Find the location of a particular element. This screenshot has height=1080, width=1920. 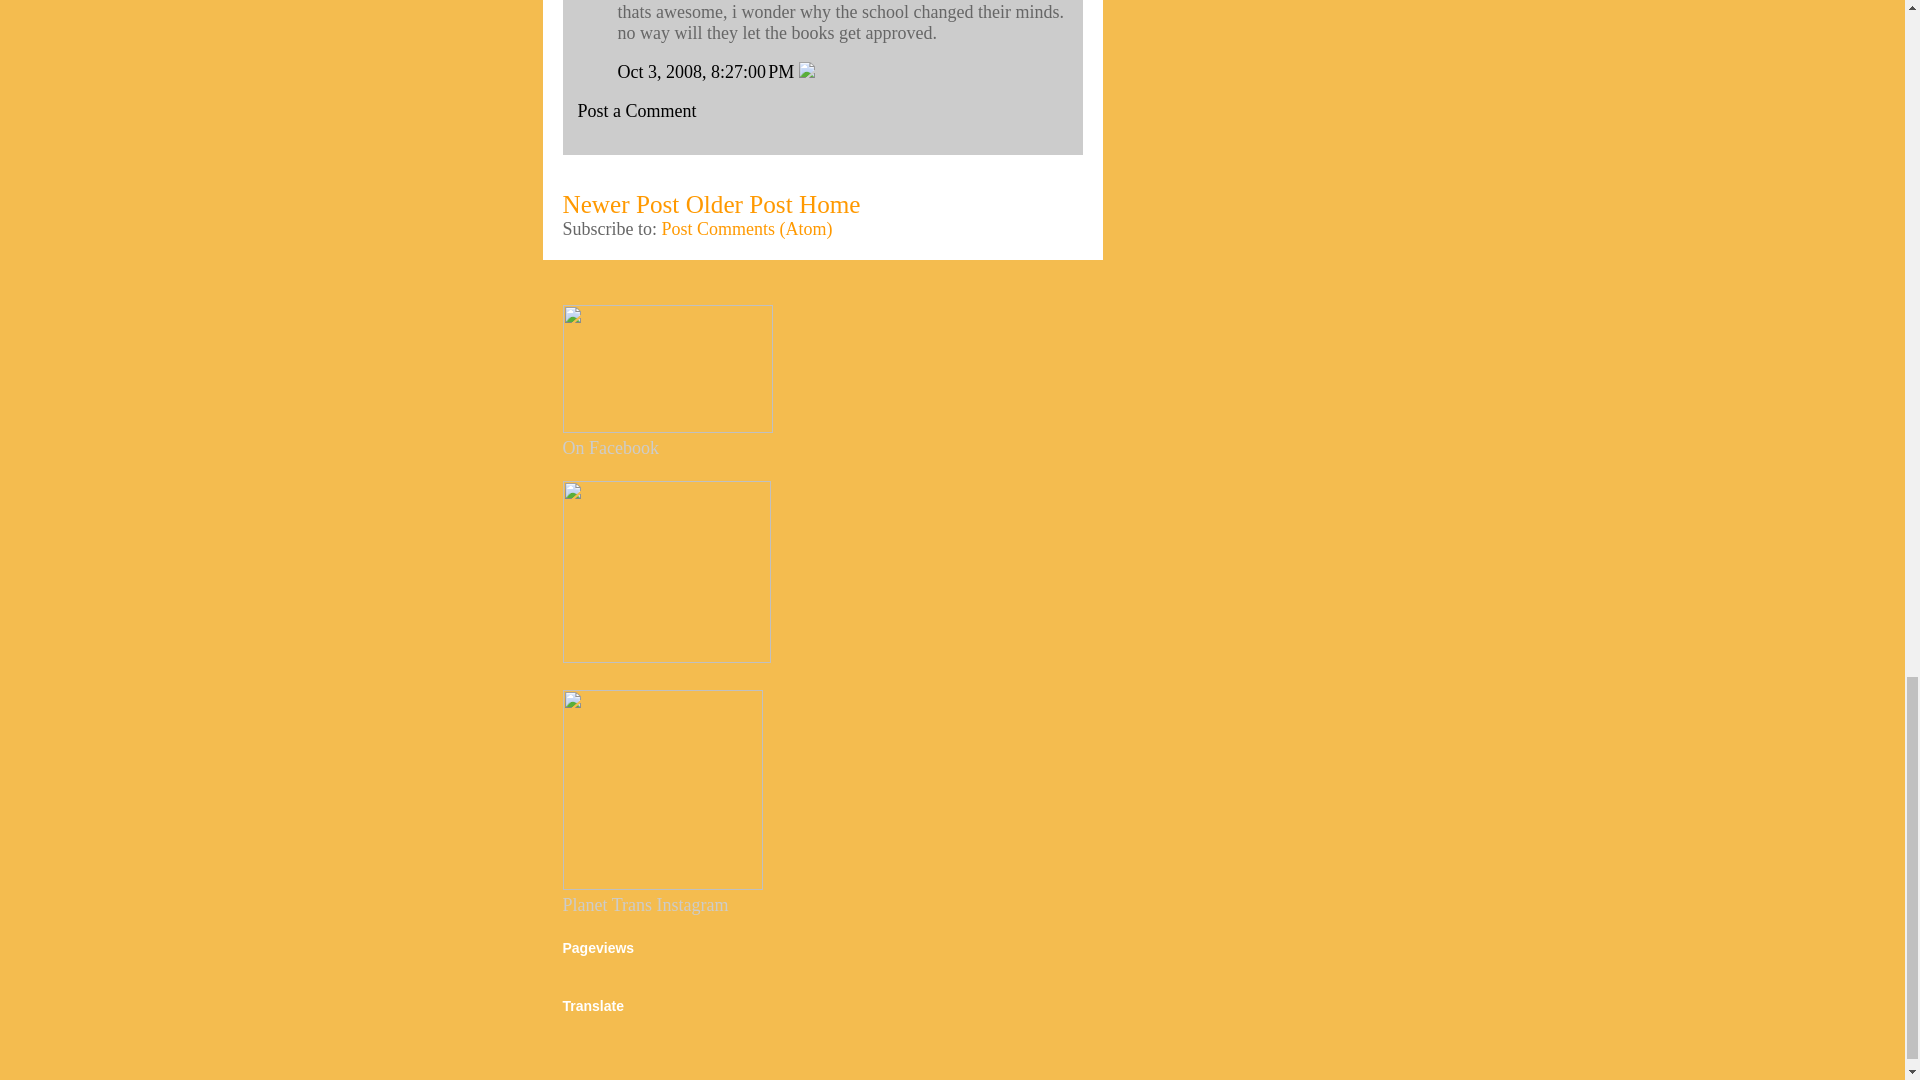

Home is located at coordinates (829, 204).